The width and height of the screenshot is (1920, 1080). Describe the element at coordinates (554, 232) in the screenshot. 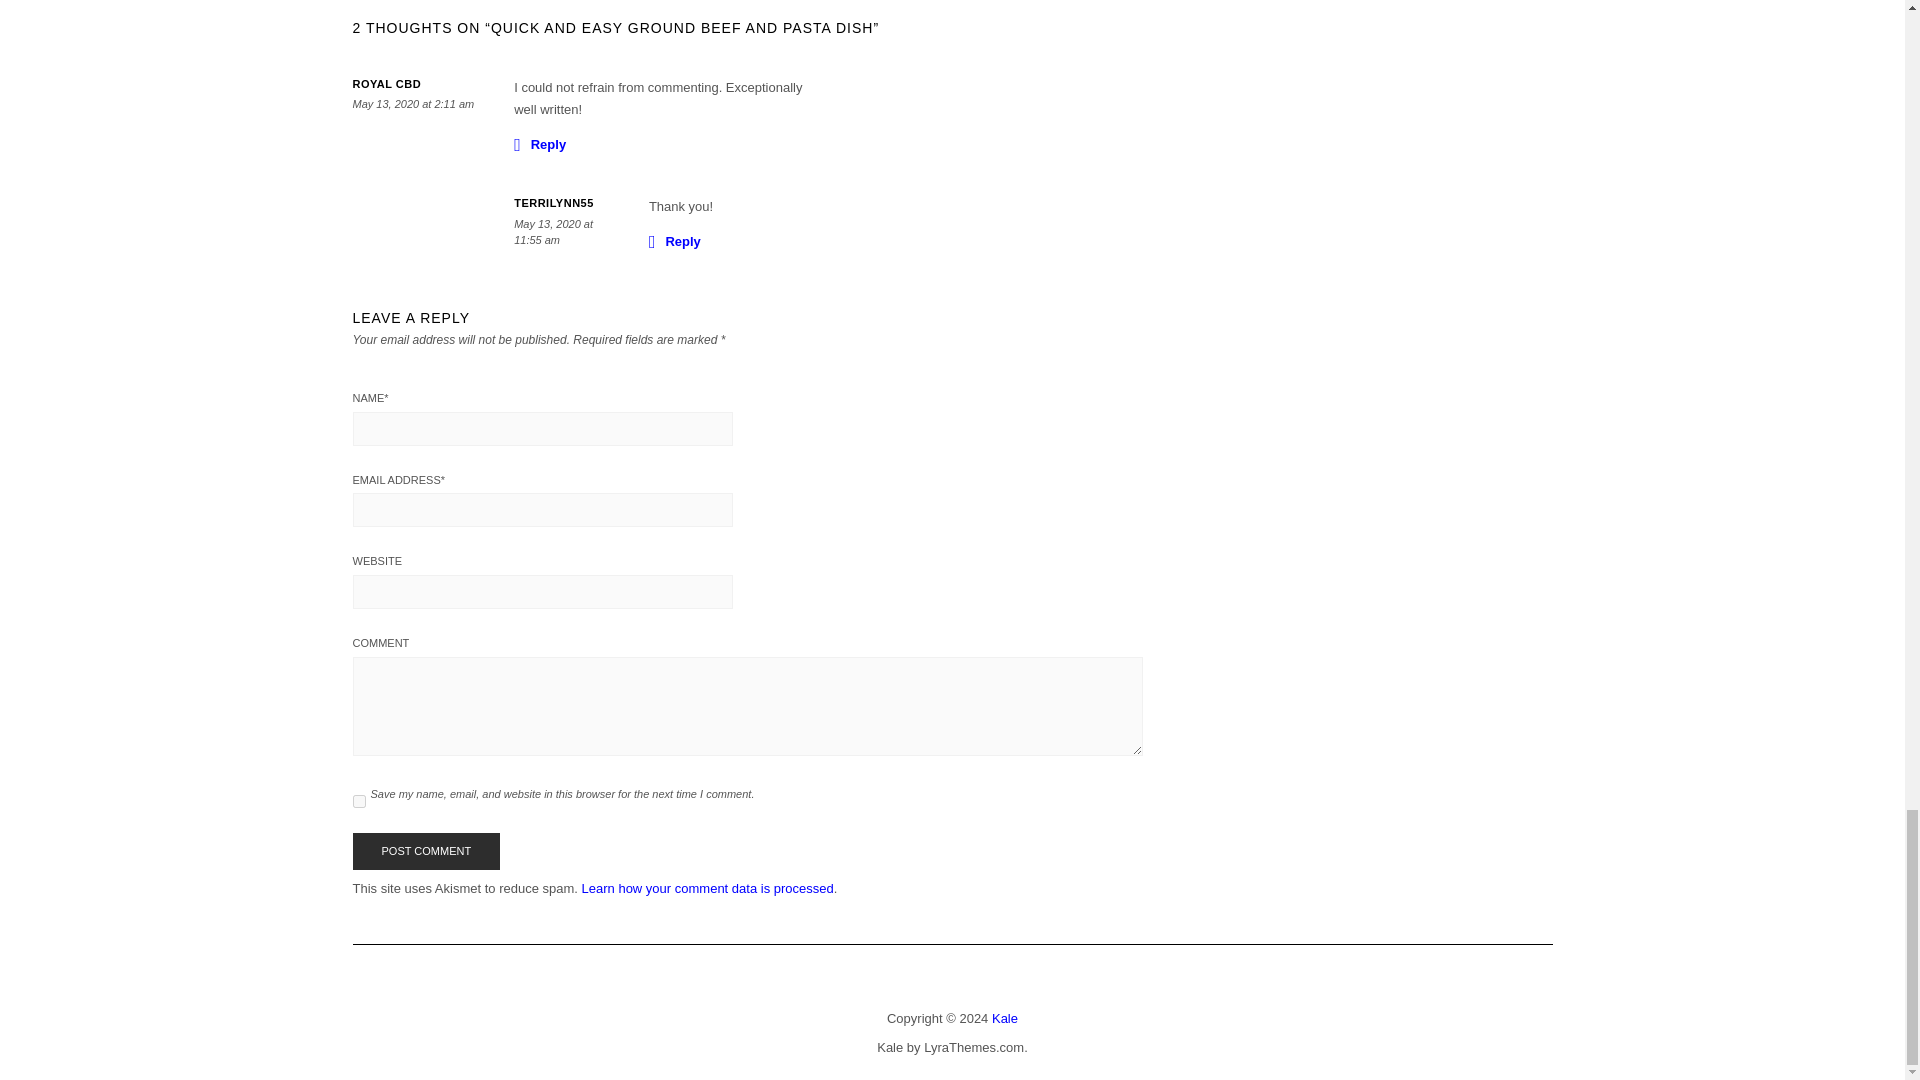

I see `May 13, 2020 at 11:55 am` at that location.